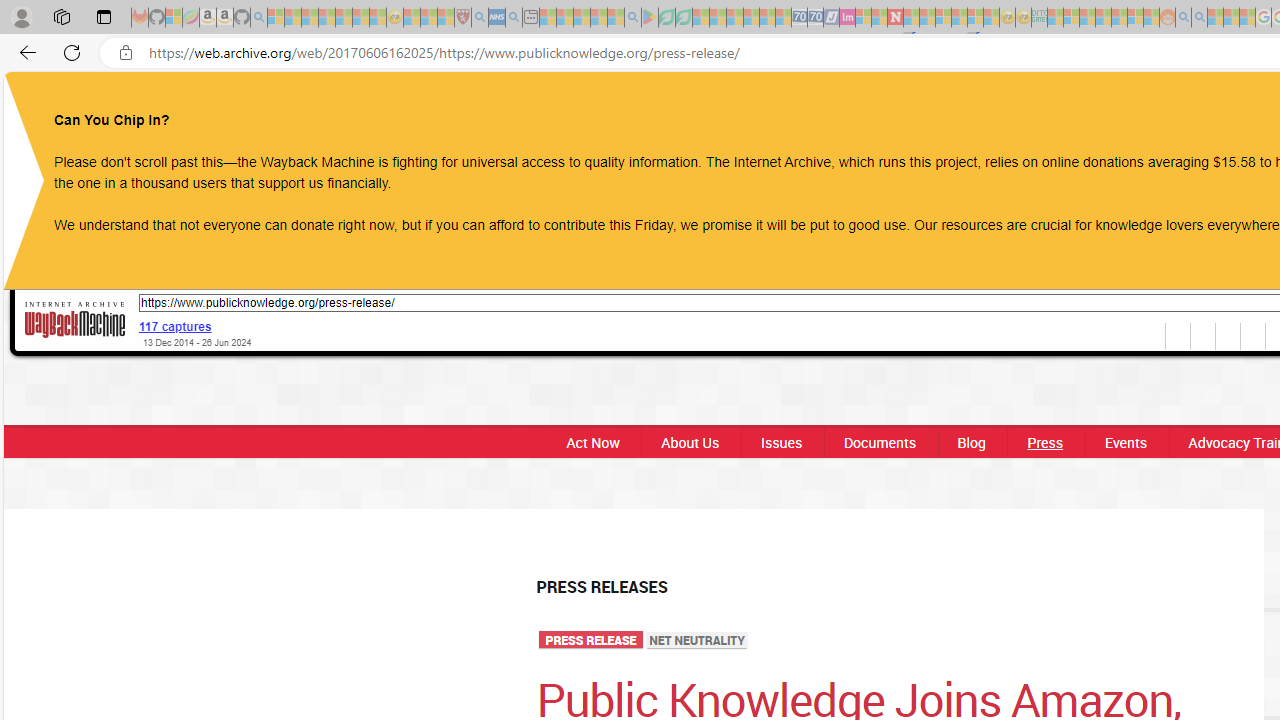 This screenshot has height=720, width=1280. Describe the element at coordinates (690, 442) in the screenshot. I see `About Us` at that location.